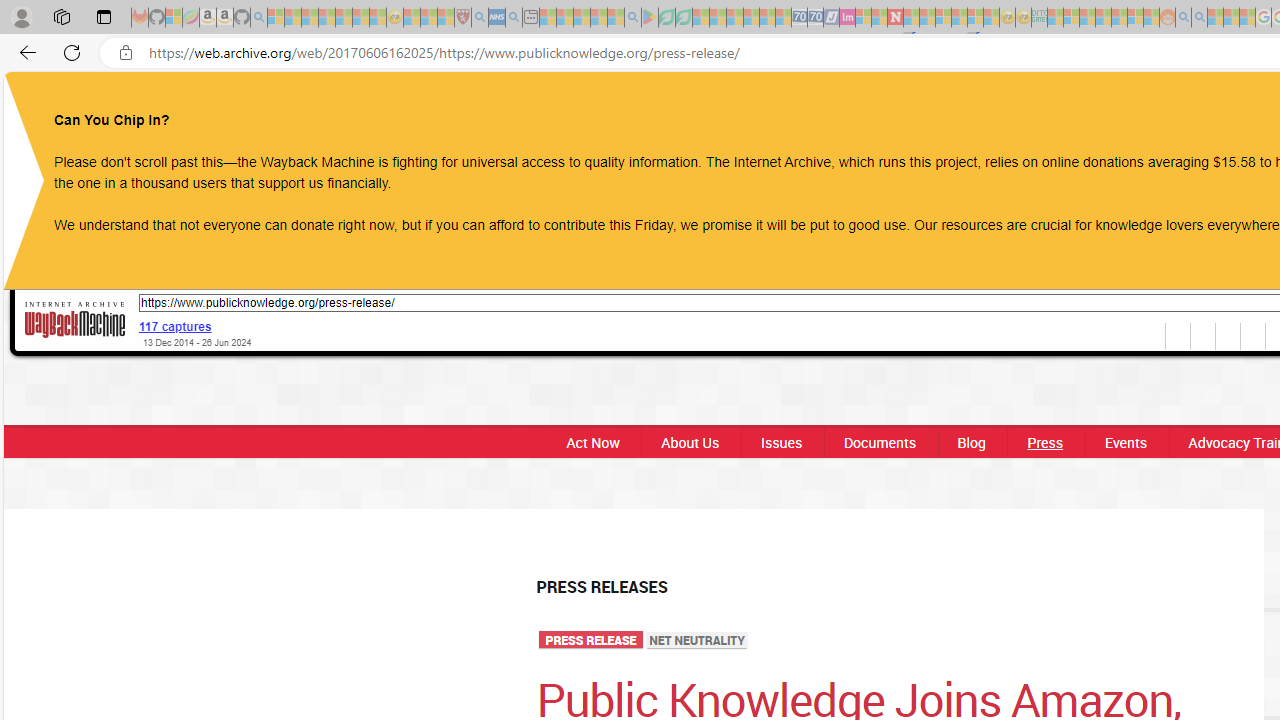 This screenshot has height=720, width=1280. Describe the element at coordinates (690, 442) in the screenshot. I see `About Us` at that location.